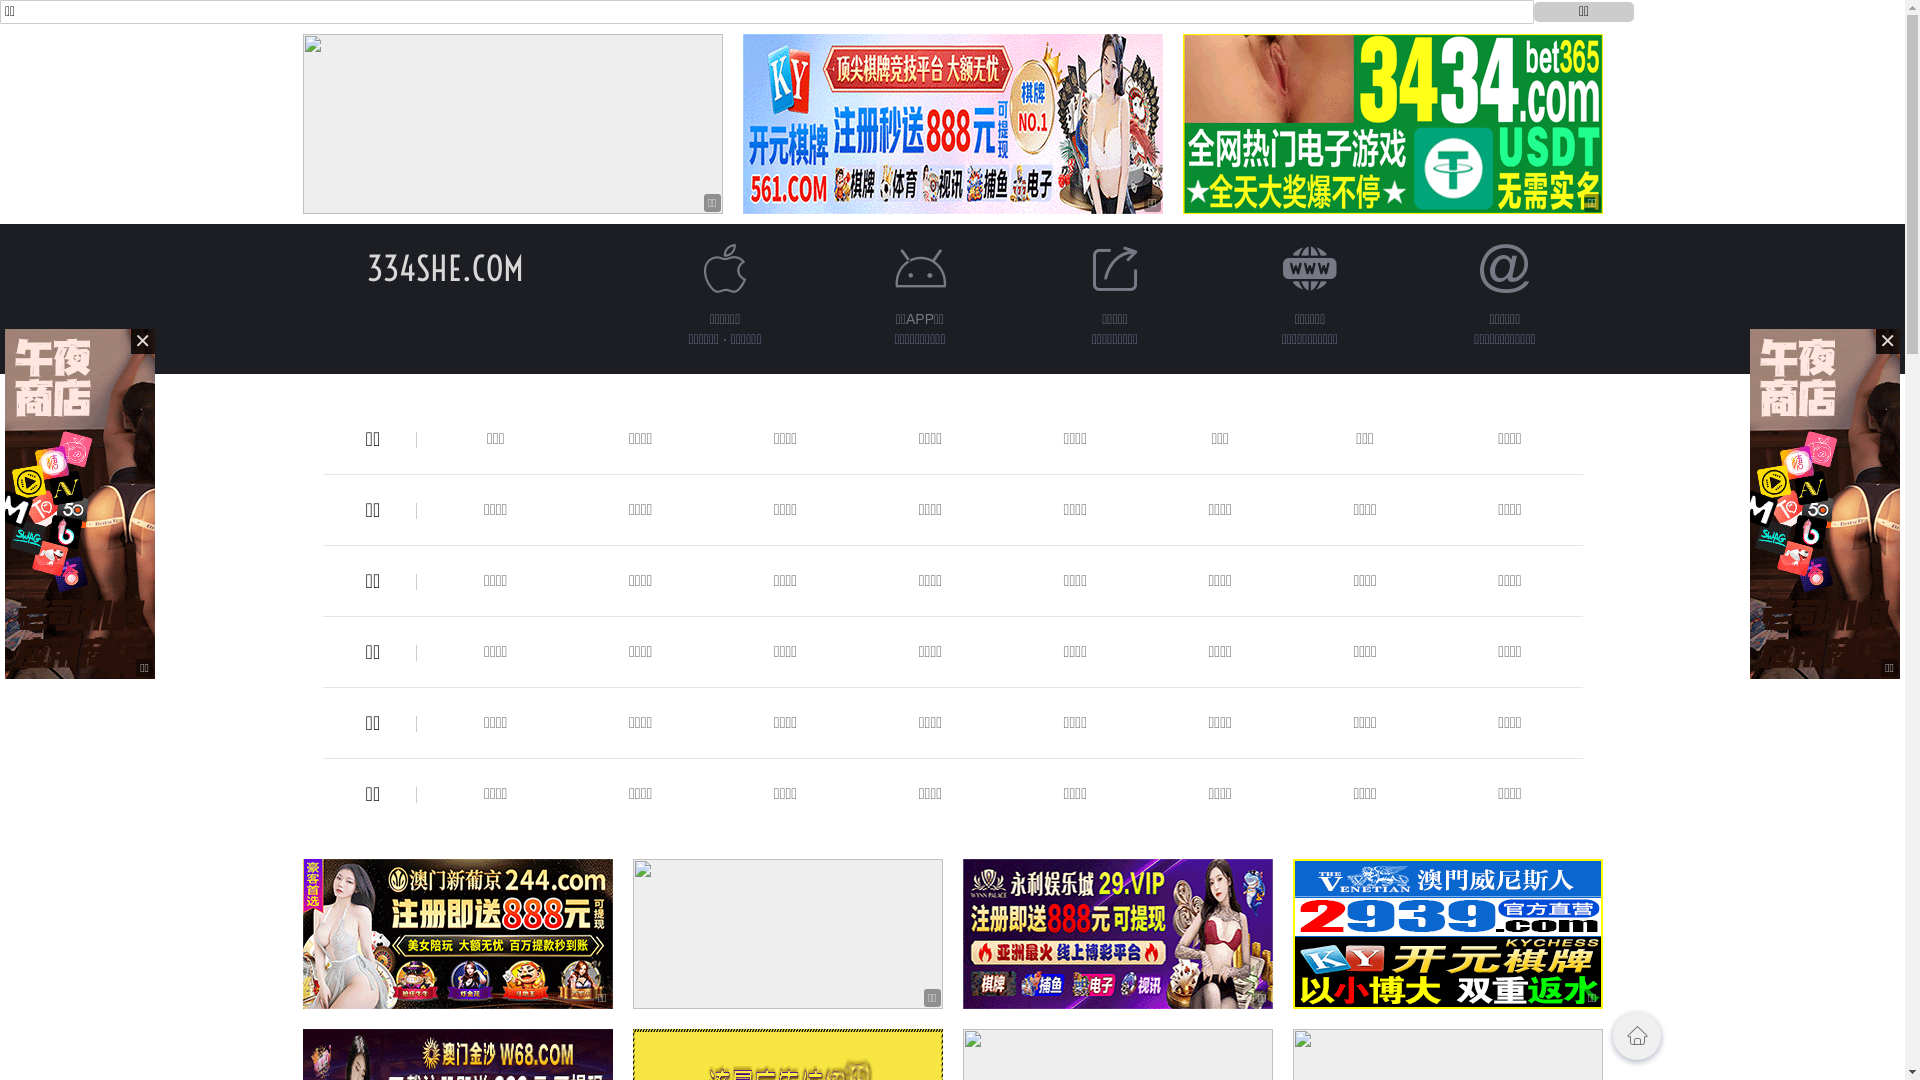 Image resolution: width=1920 pixels, height=1080 pixels. I want to click on 334SHE.COM, so click(446, 268).